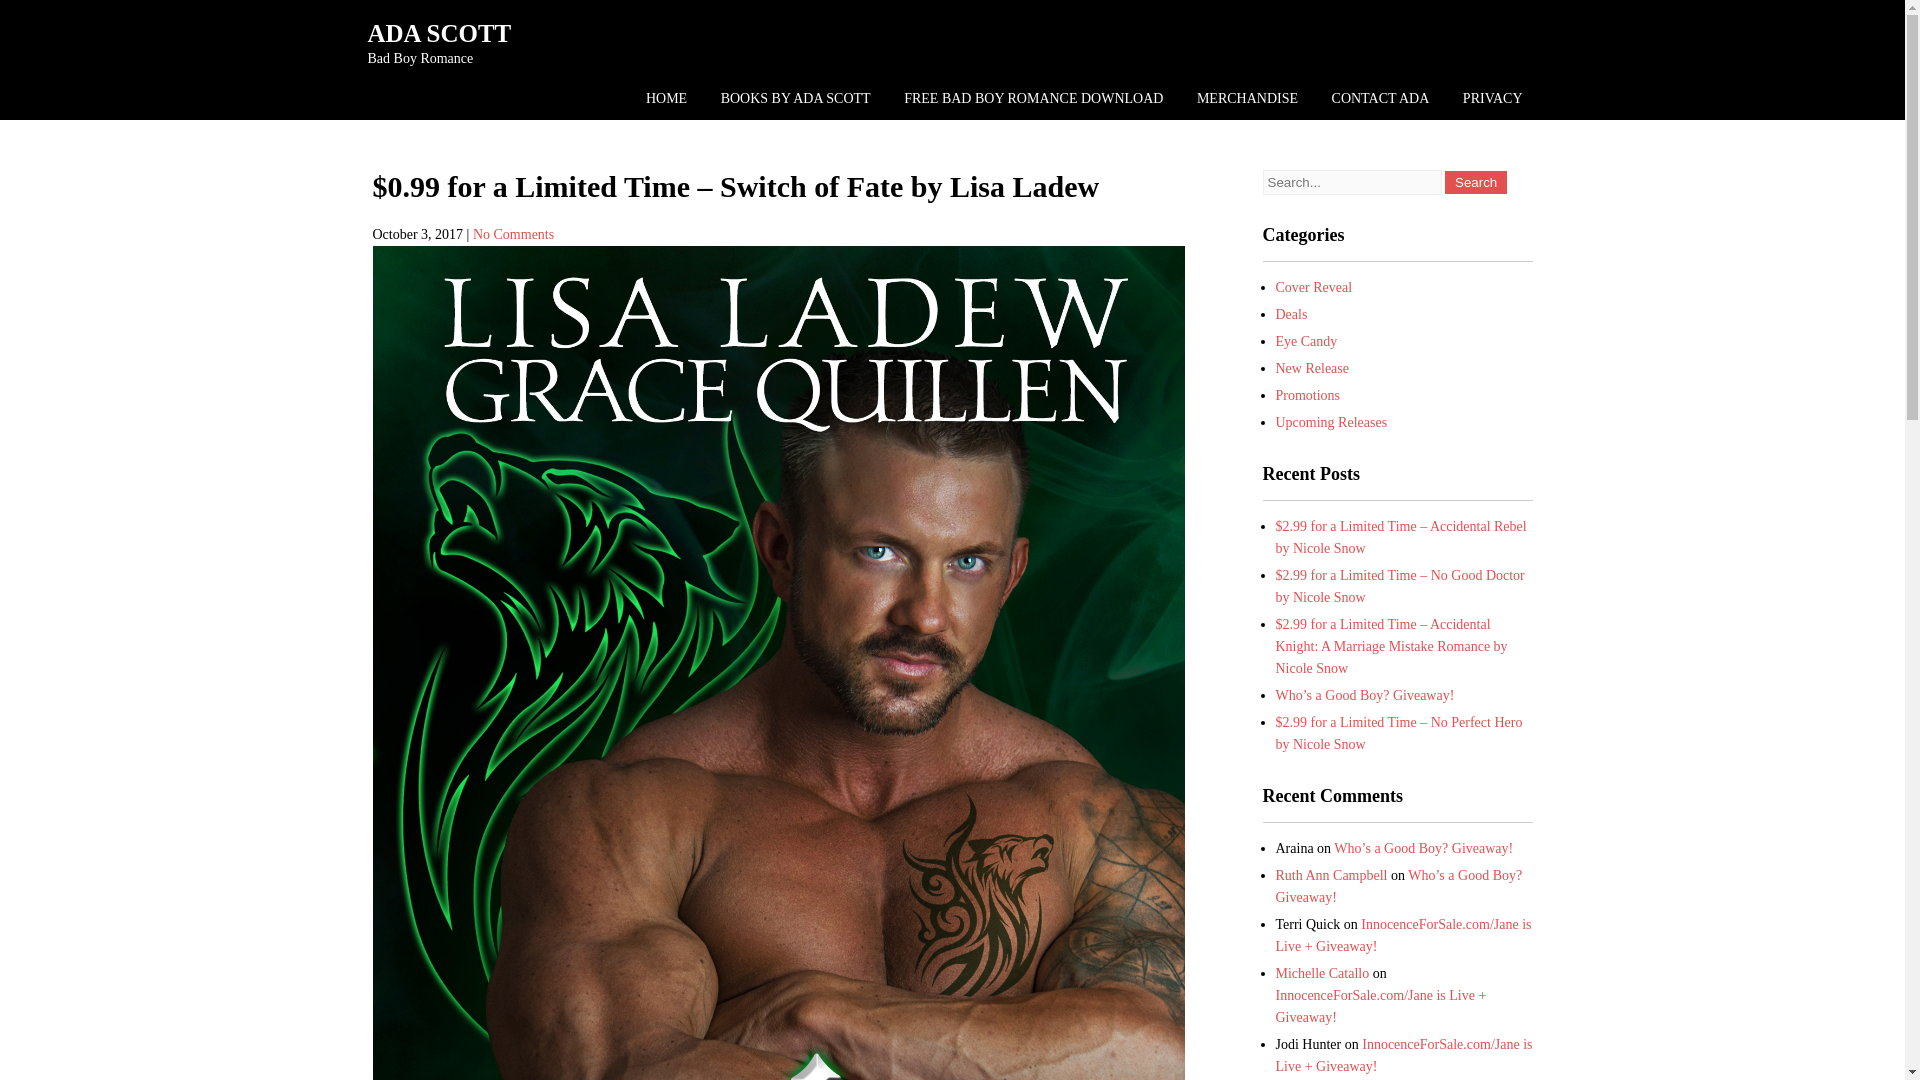 The height and width of the screenshot is (1080, 1920). Describe the element at coordinates (1307, 340) in the screenshot. I see `Eye Candy` at that location.